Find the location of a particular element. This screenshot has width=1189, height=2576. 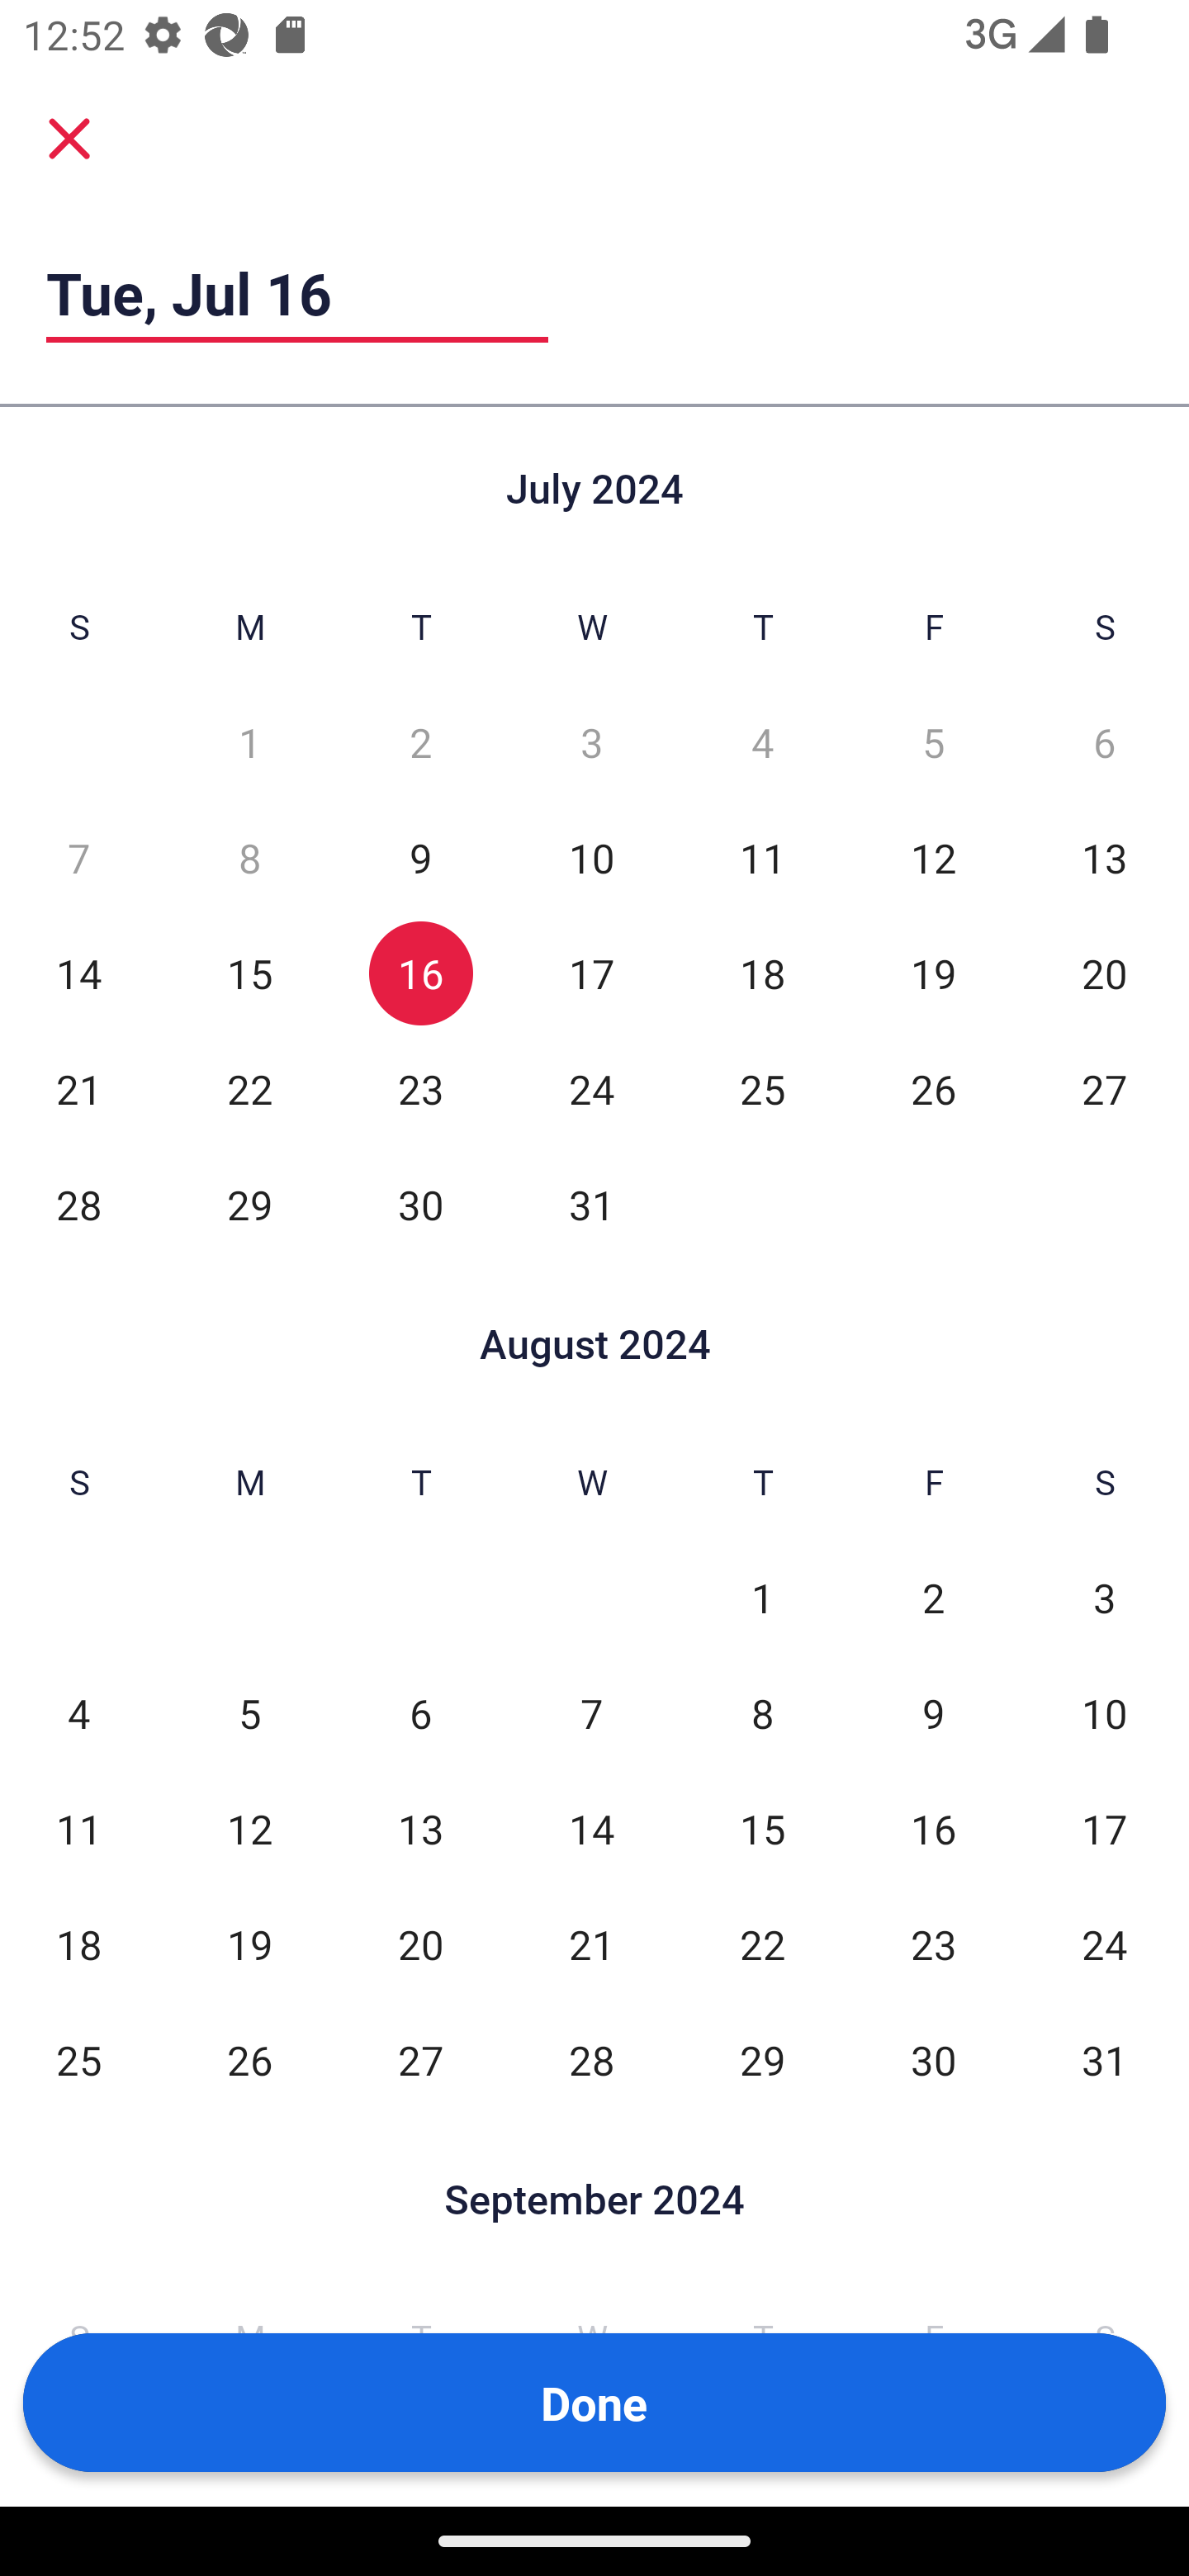

4 Thu, Jul 4, Not Selected is located at coordinates (762, 743).